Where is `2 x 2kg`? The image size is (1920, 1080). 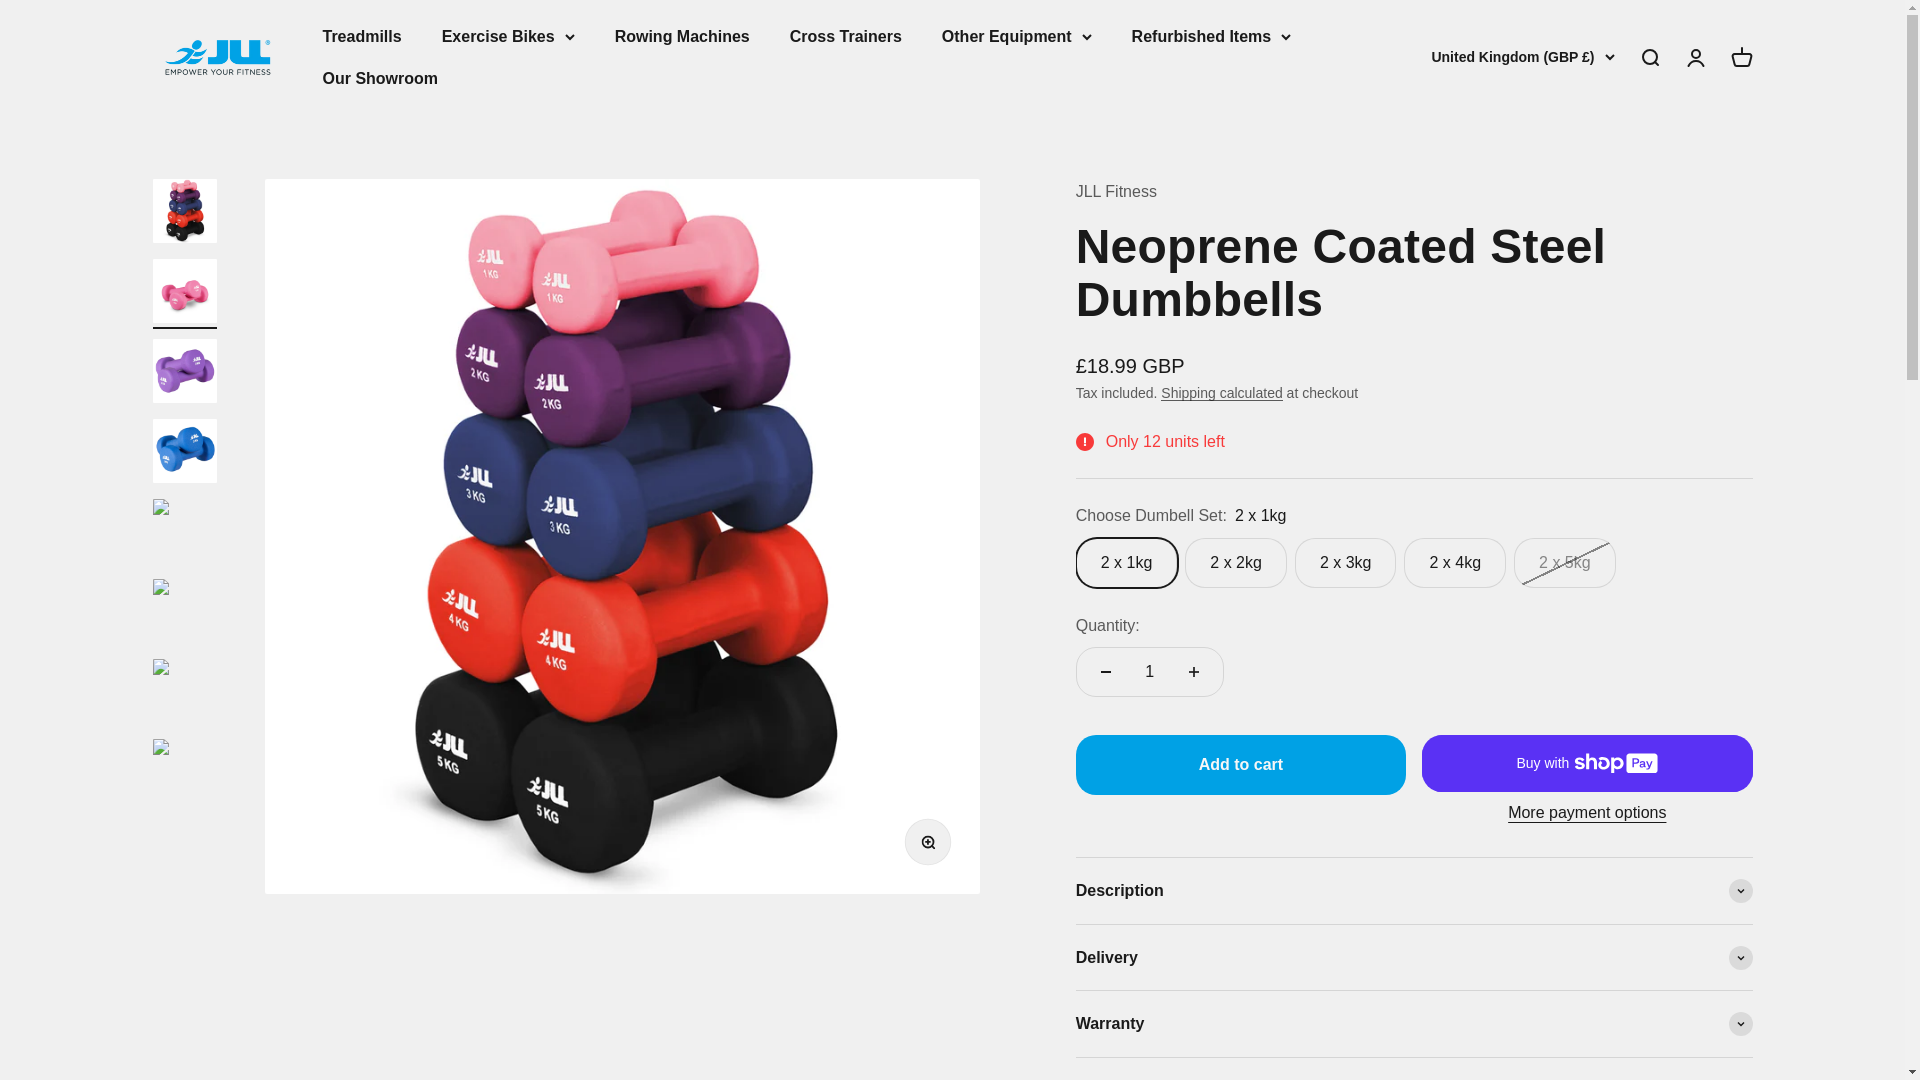 2 x 2kg is located at coordinates (1740, 58).